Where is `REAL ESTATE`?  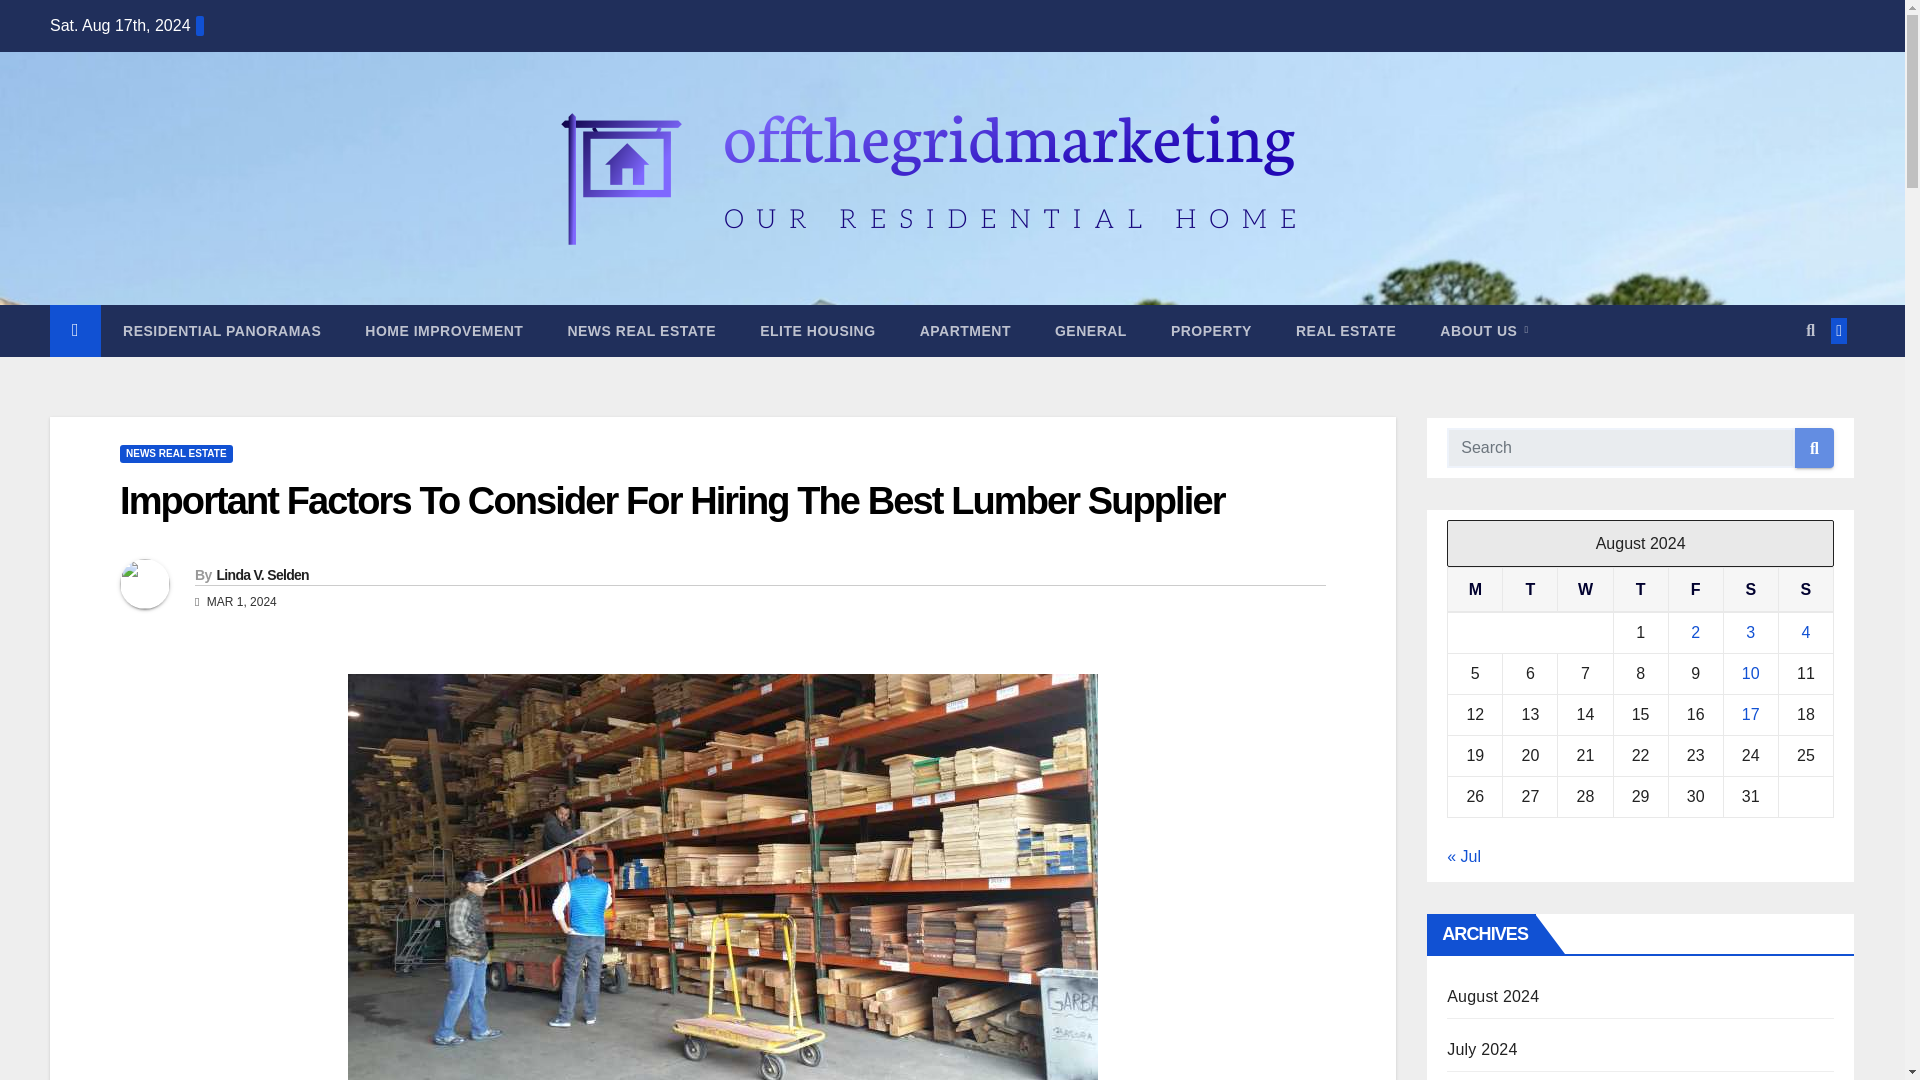 REAL ESTATE is located at coordinates (1346, 330).